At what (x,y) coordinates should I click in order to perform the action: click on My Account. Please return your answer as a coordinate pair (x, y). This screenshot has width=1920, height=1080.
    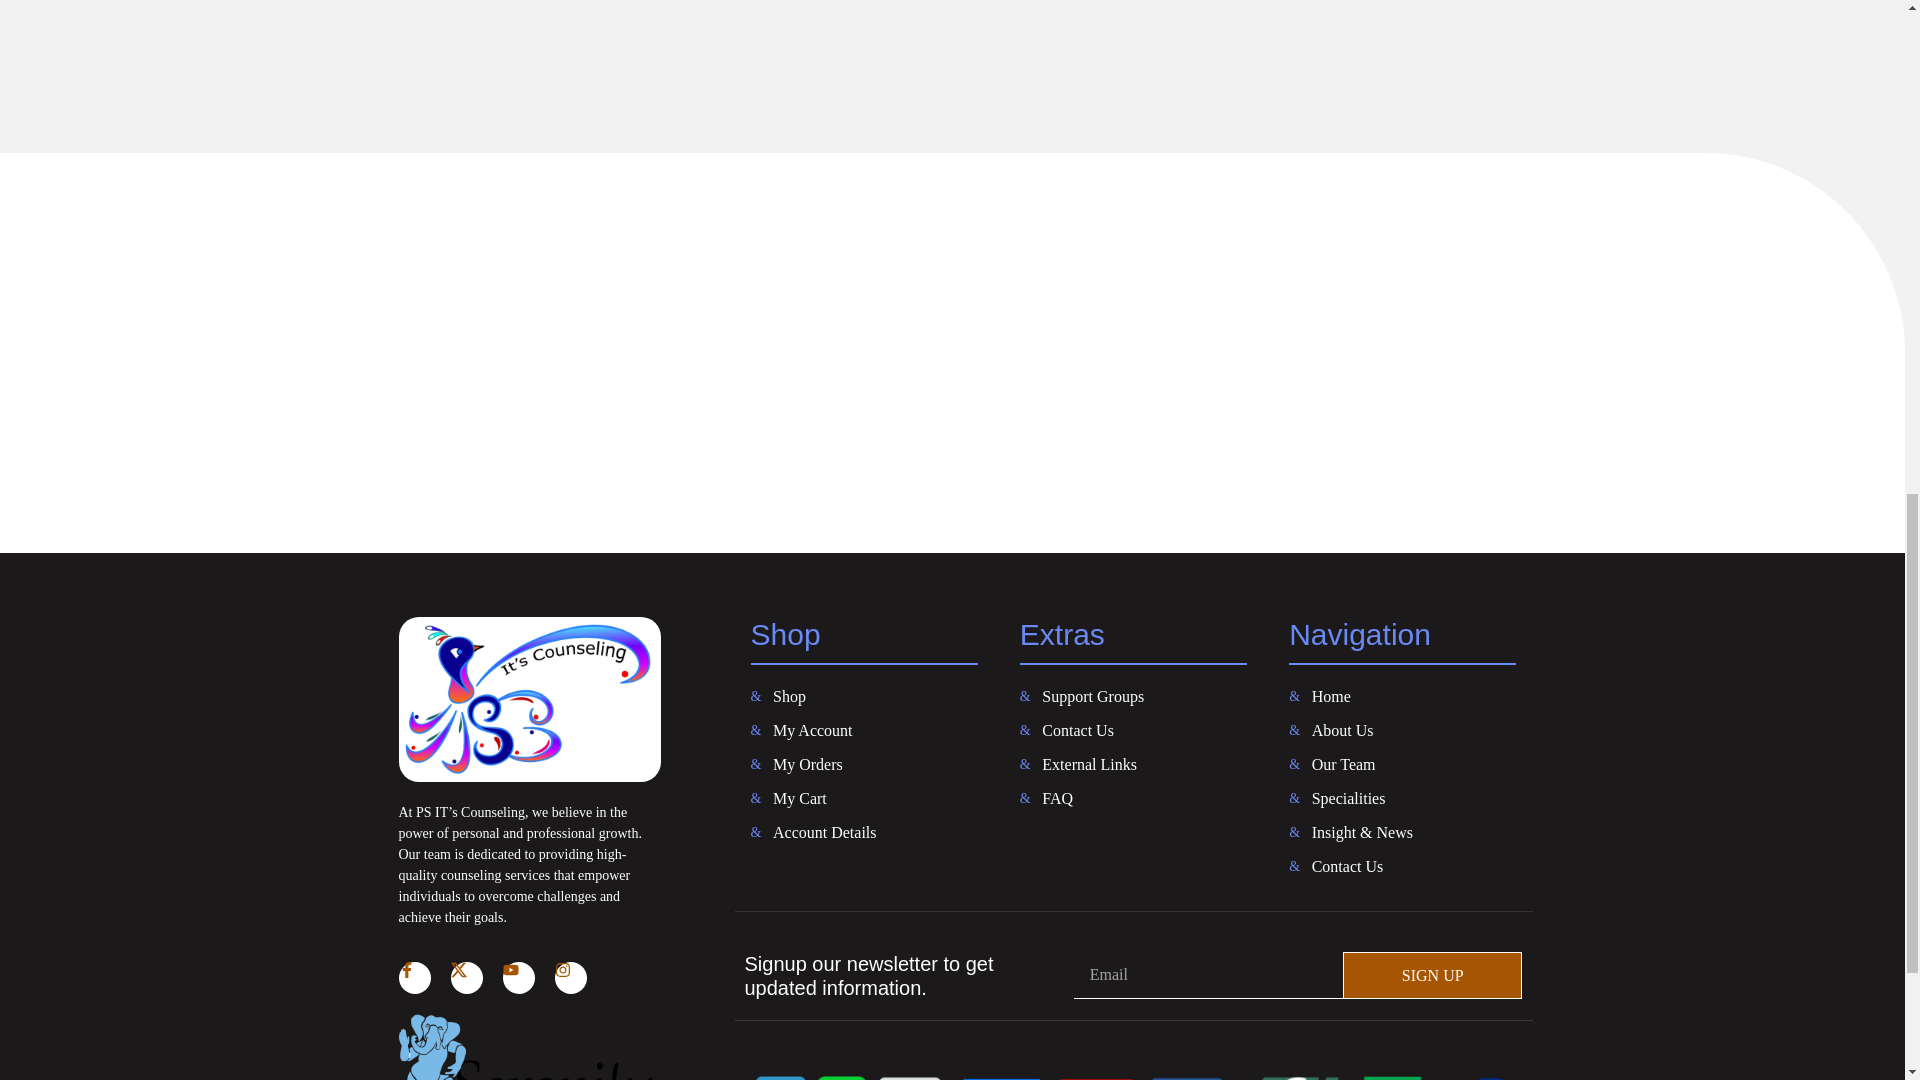
    Looking at the image, I should click on (864, 731).